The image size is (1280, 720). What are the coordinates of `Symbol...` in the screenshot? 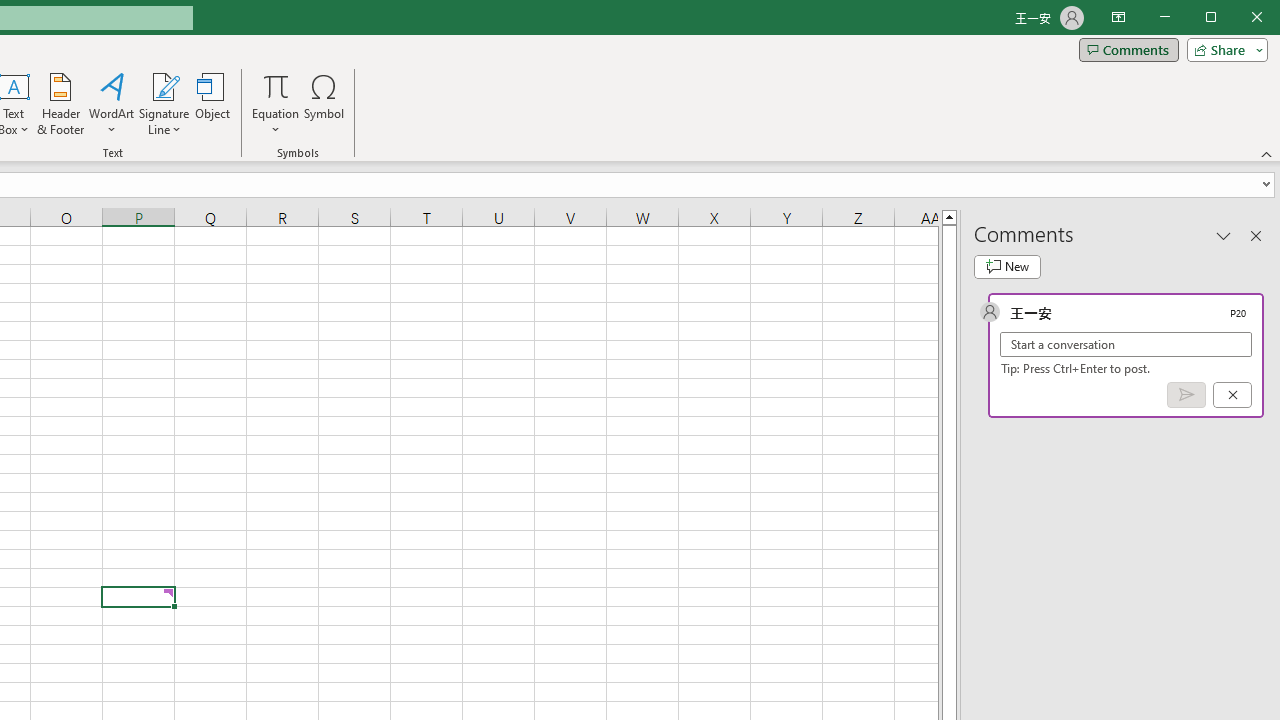 It's located at (324, 104).